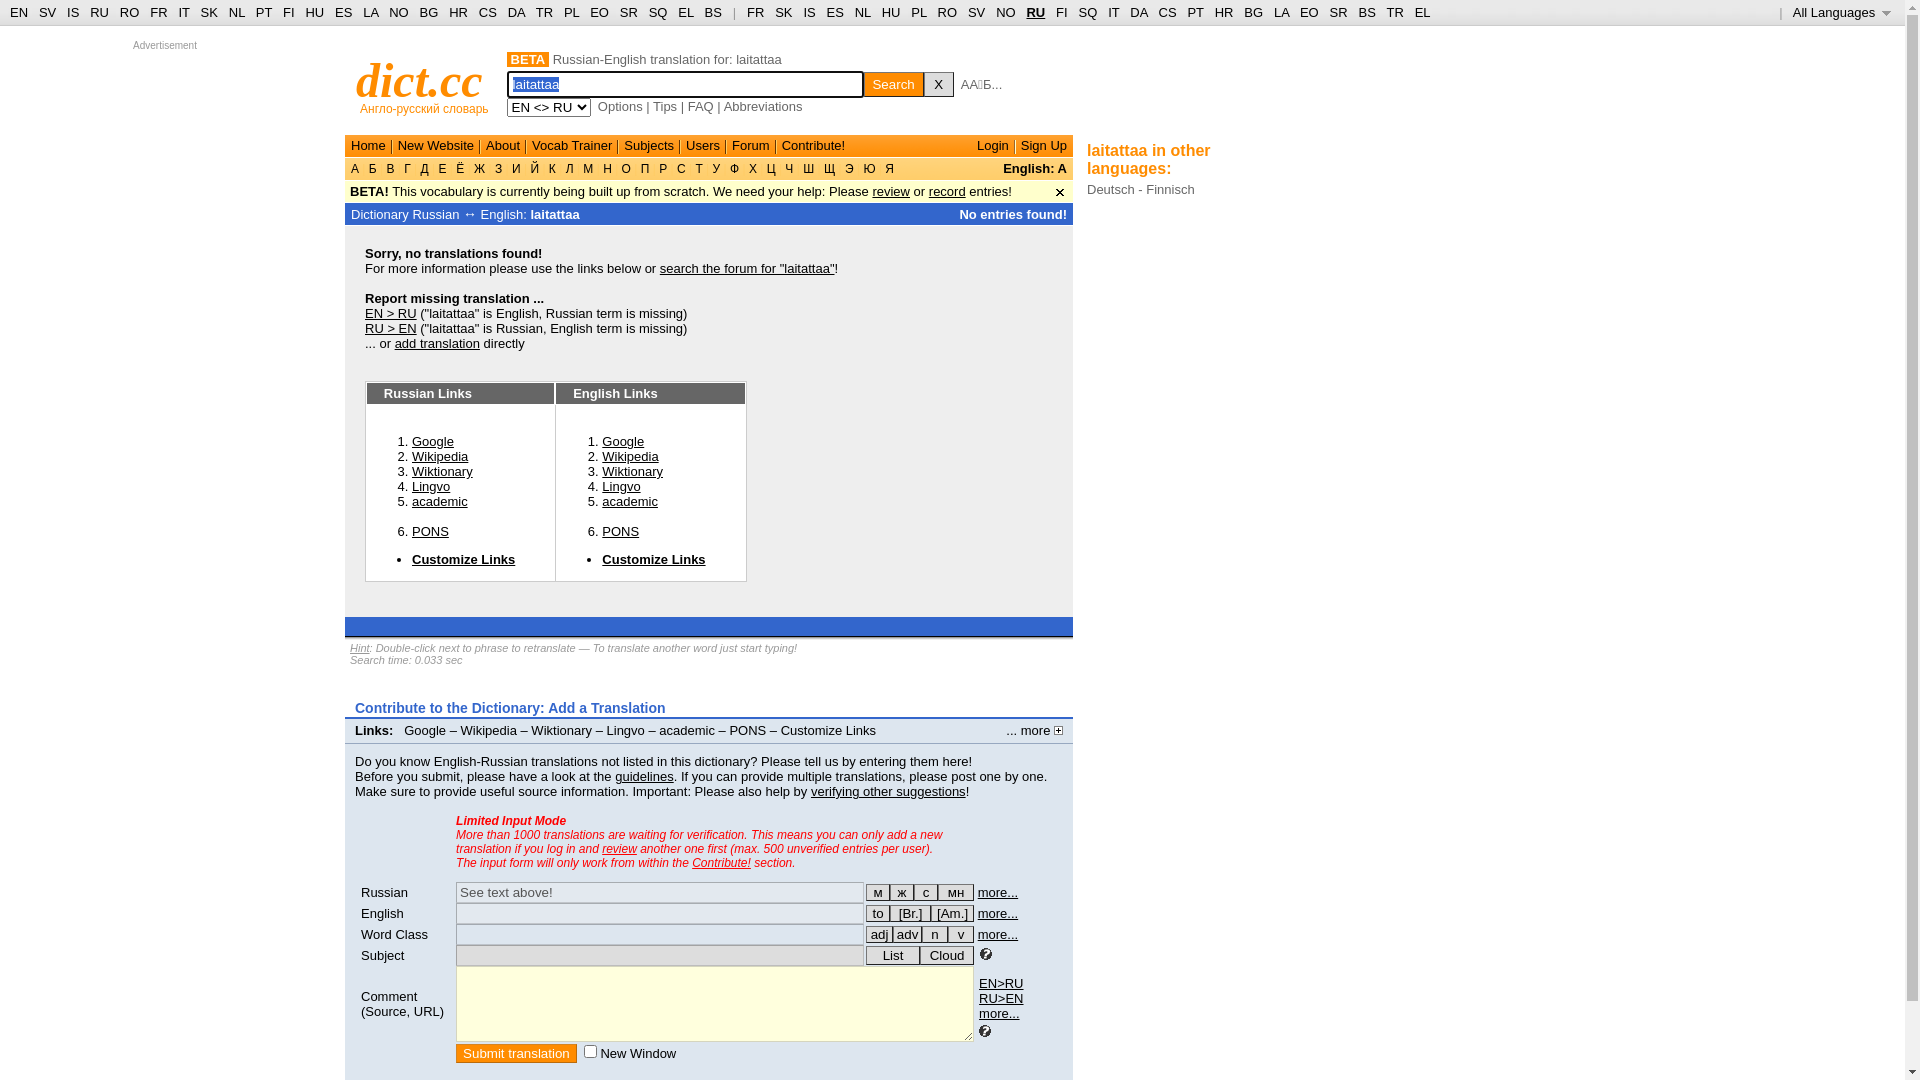  What do you see at coordinates (1254, 12) in the screenshot?
I see `BG` at bounding box center [1254, 12].